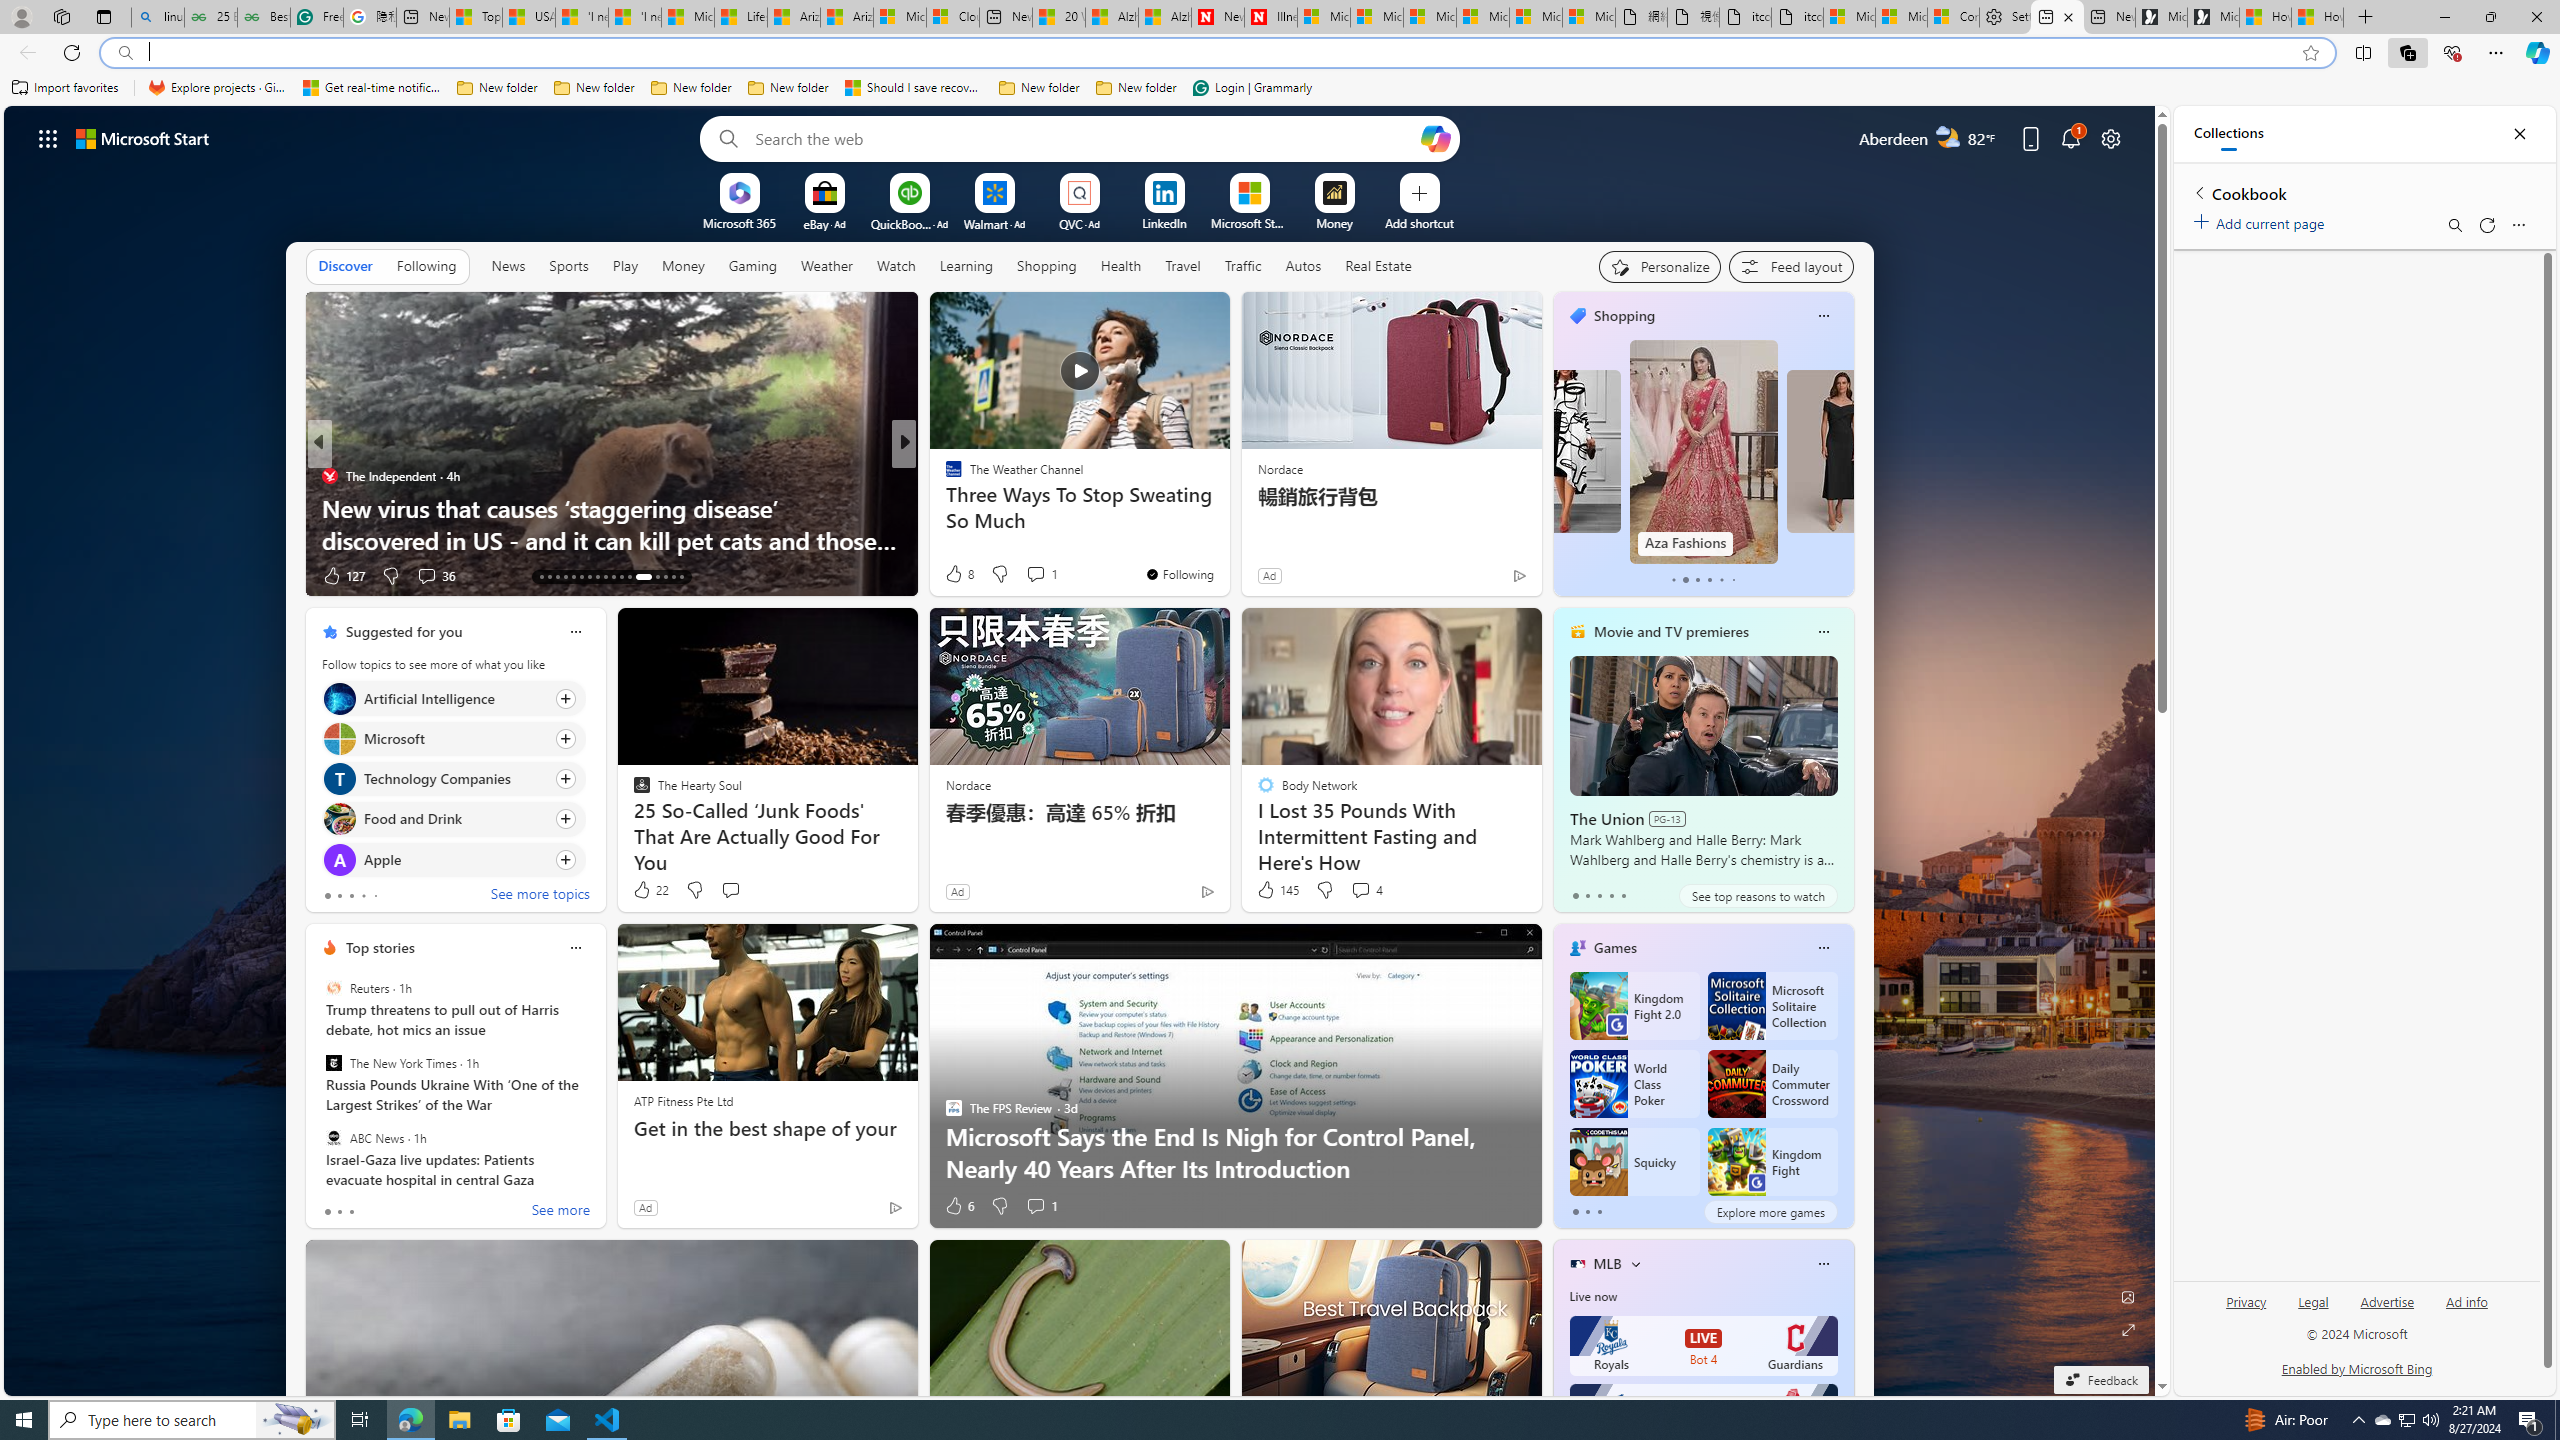 This screenshot has height=1440, width=2560. Describe the element at coordinates (2318, 17) in the screenshot. I see `How to Use a TV as a Computer Monitor` at that location.